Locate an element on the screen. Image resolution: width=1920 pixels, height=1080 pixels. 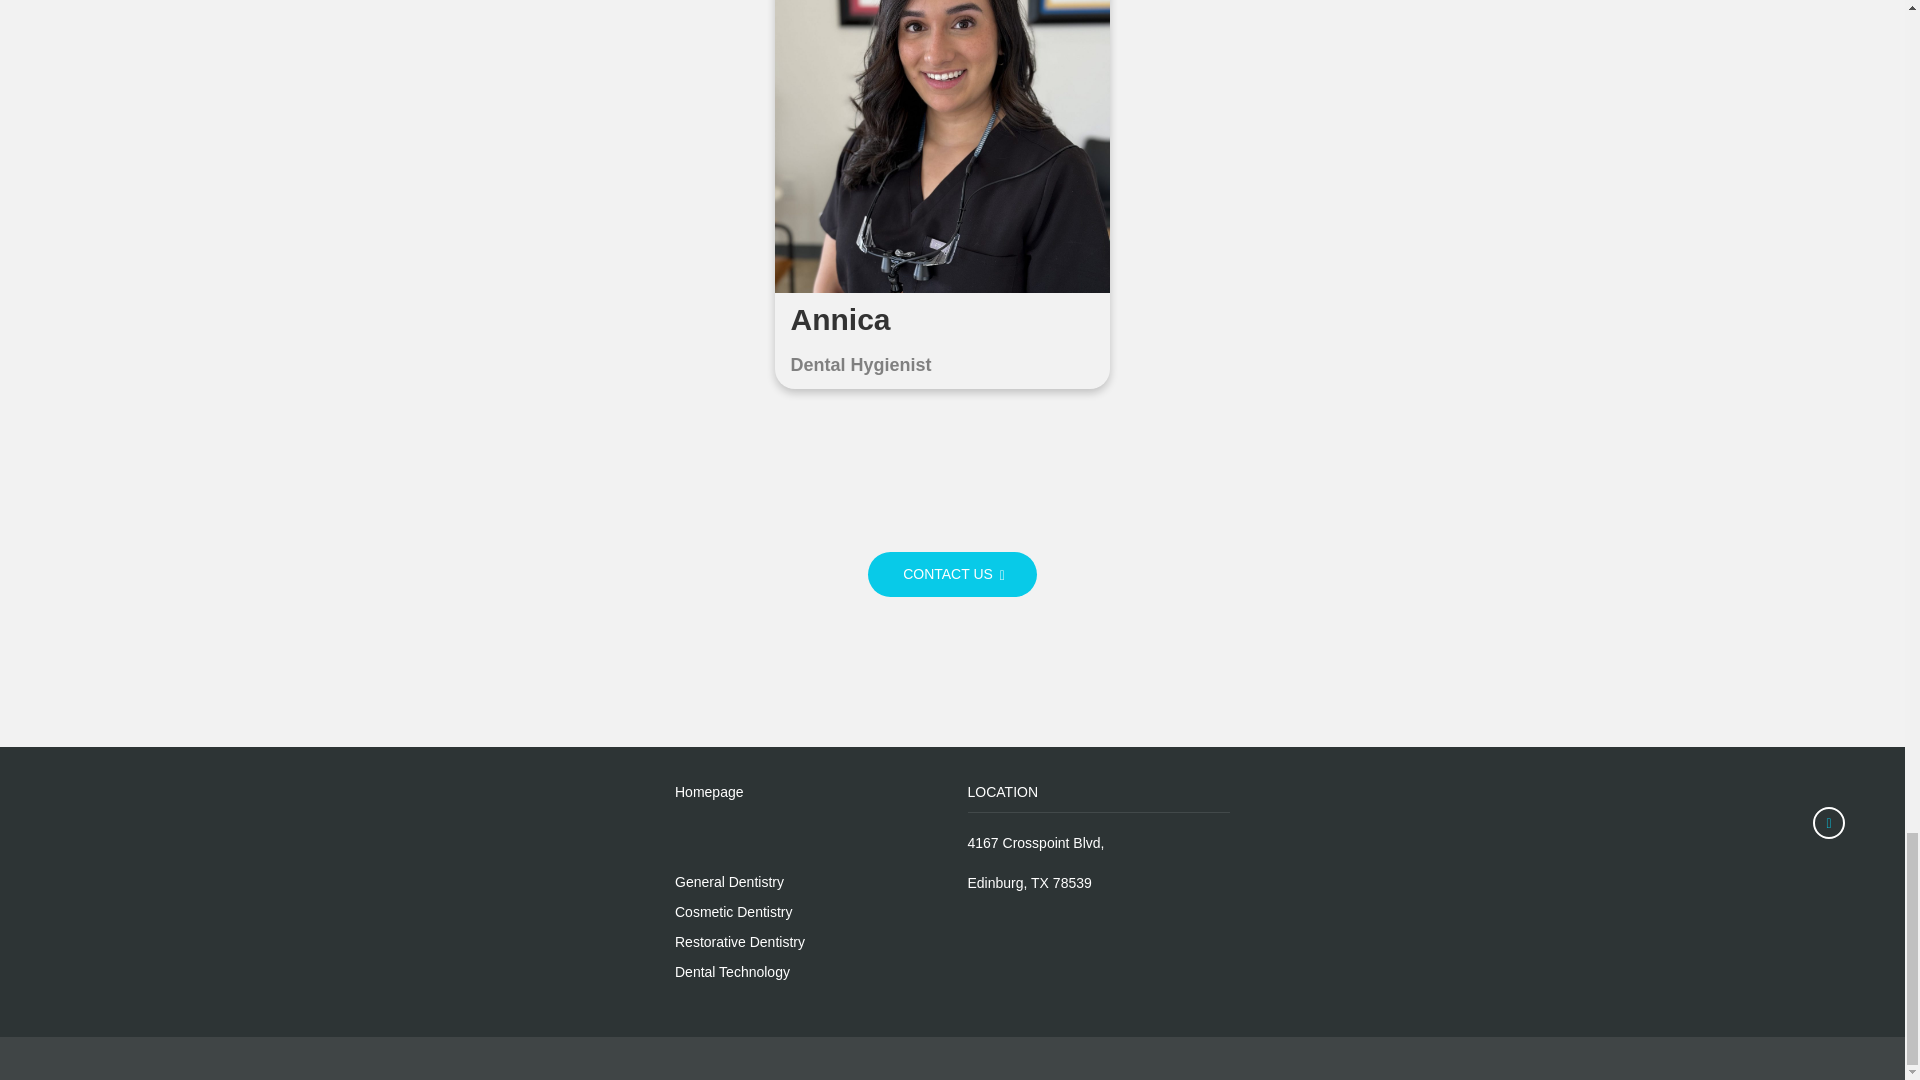
Contact Us is located at coordinates (952, 574).